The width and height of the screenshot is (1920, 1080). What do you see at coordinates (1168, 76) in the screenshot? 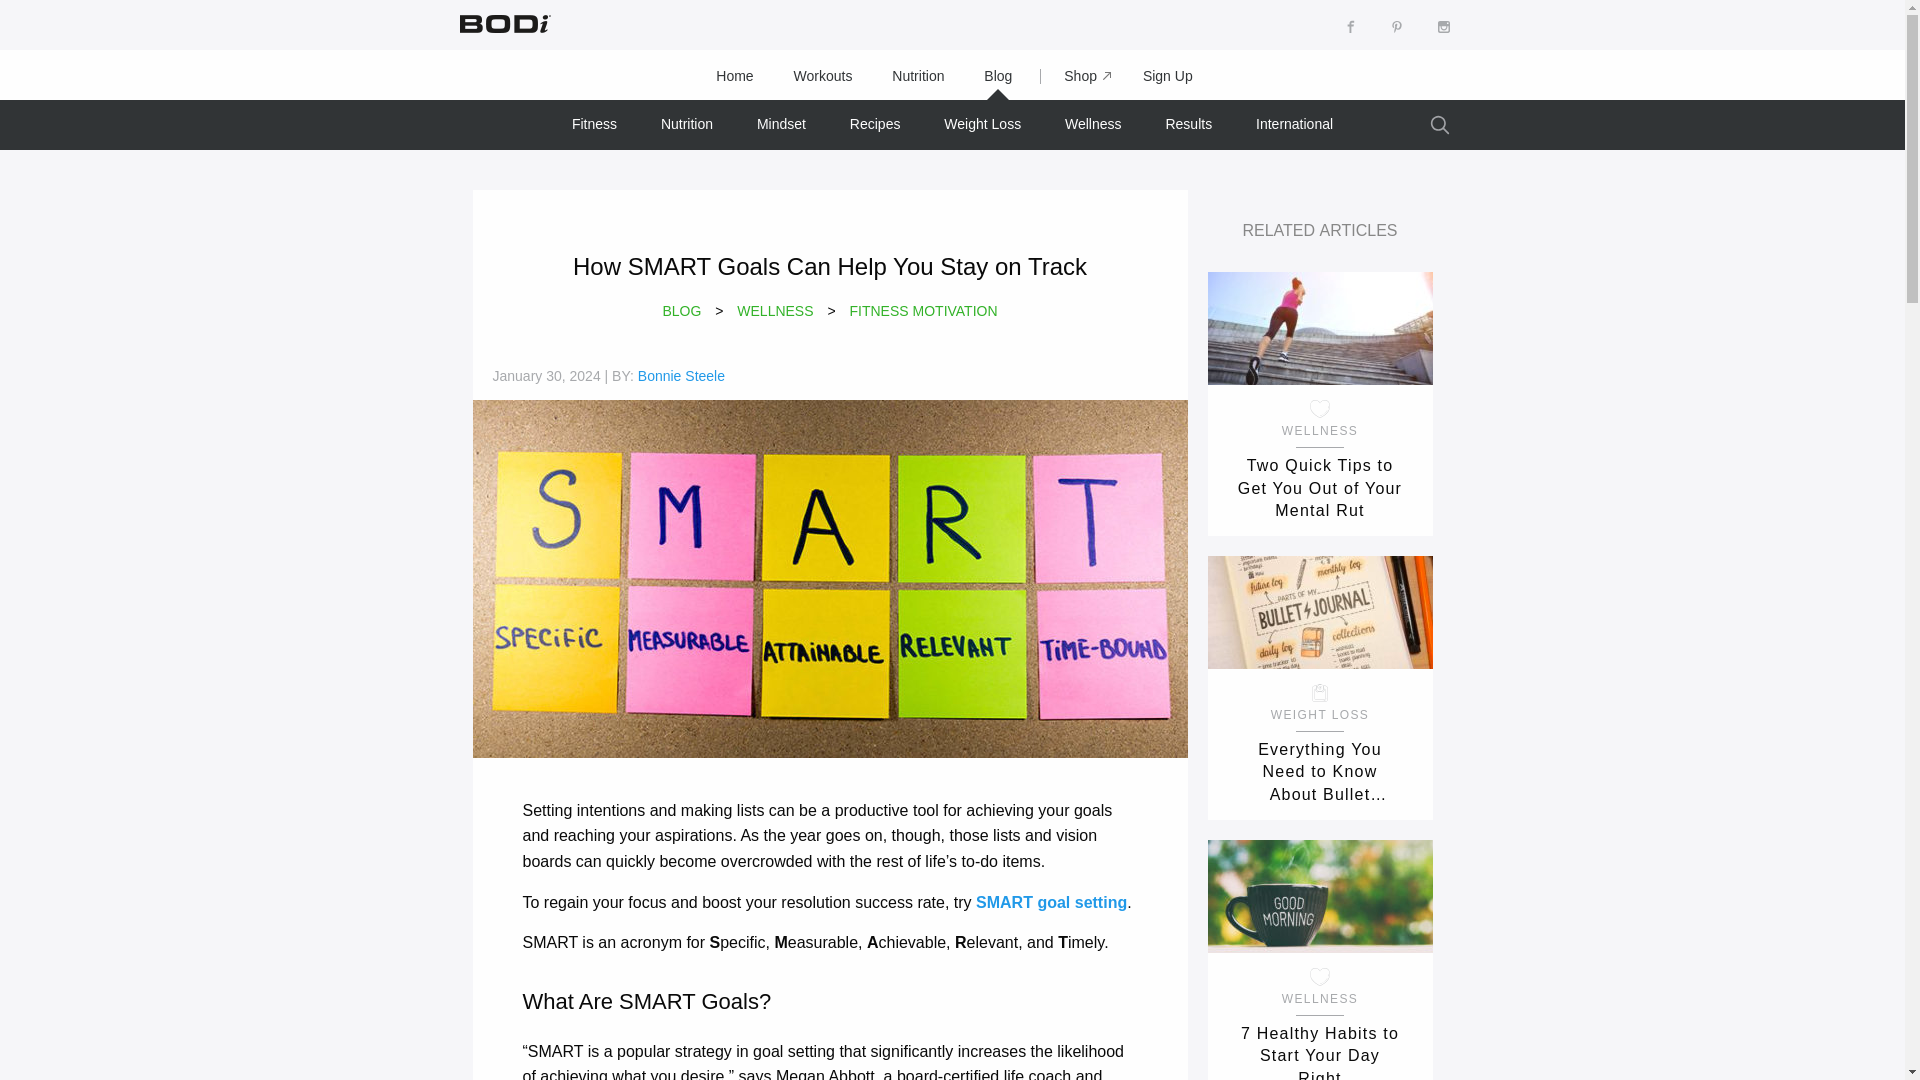
I see `Sign Up` at bounding box center [1168, 76].